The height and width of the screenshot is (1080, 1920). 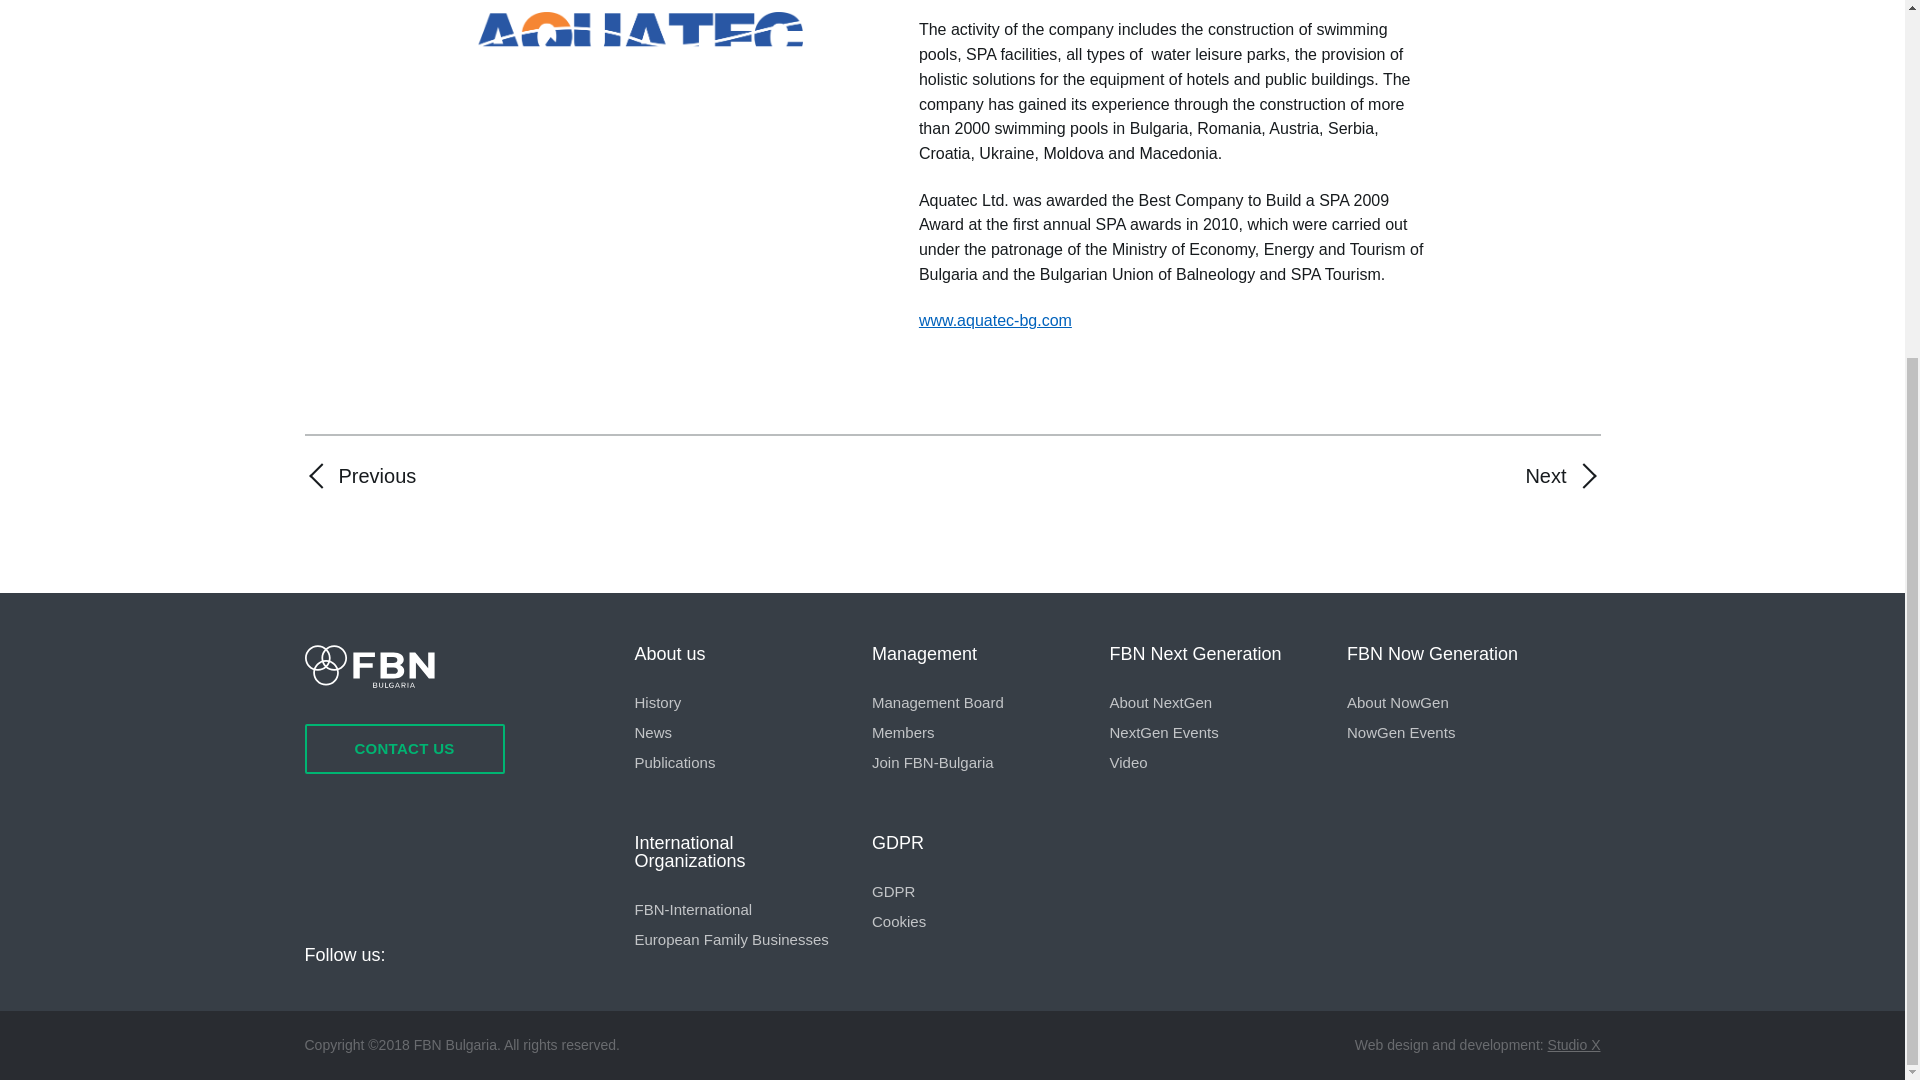 What do you see at coordinates (736, 702) in the screenshot?
I see `History` at bounding box center [736, 702].